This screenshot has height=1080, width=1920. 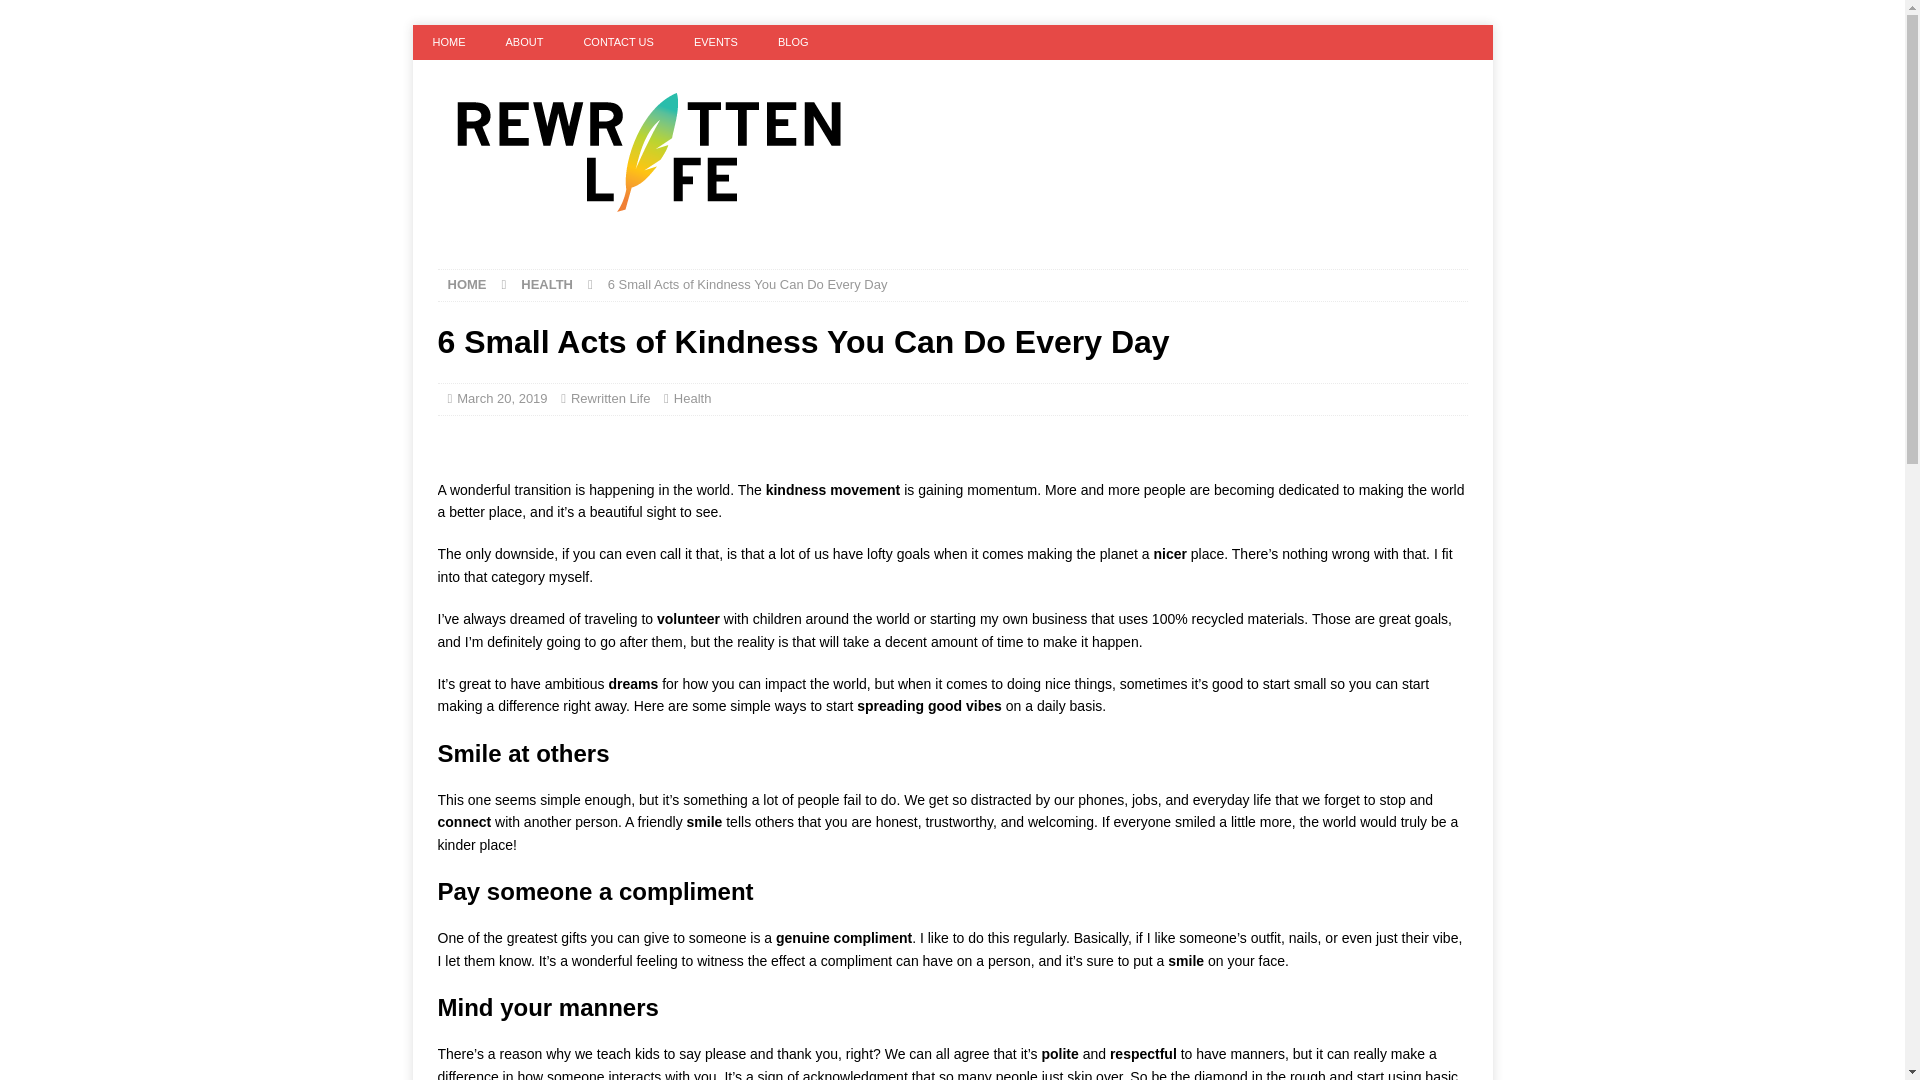 I want to click on CONTACT US, so click(x=618, y=42).